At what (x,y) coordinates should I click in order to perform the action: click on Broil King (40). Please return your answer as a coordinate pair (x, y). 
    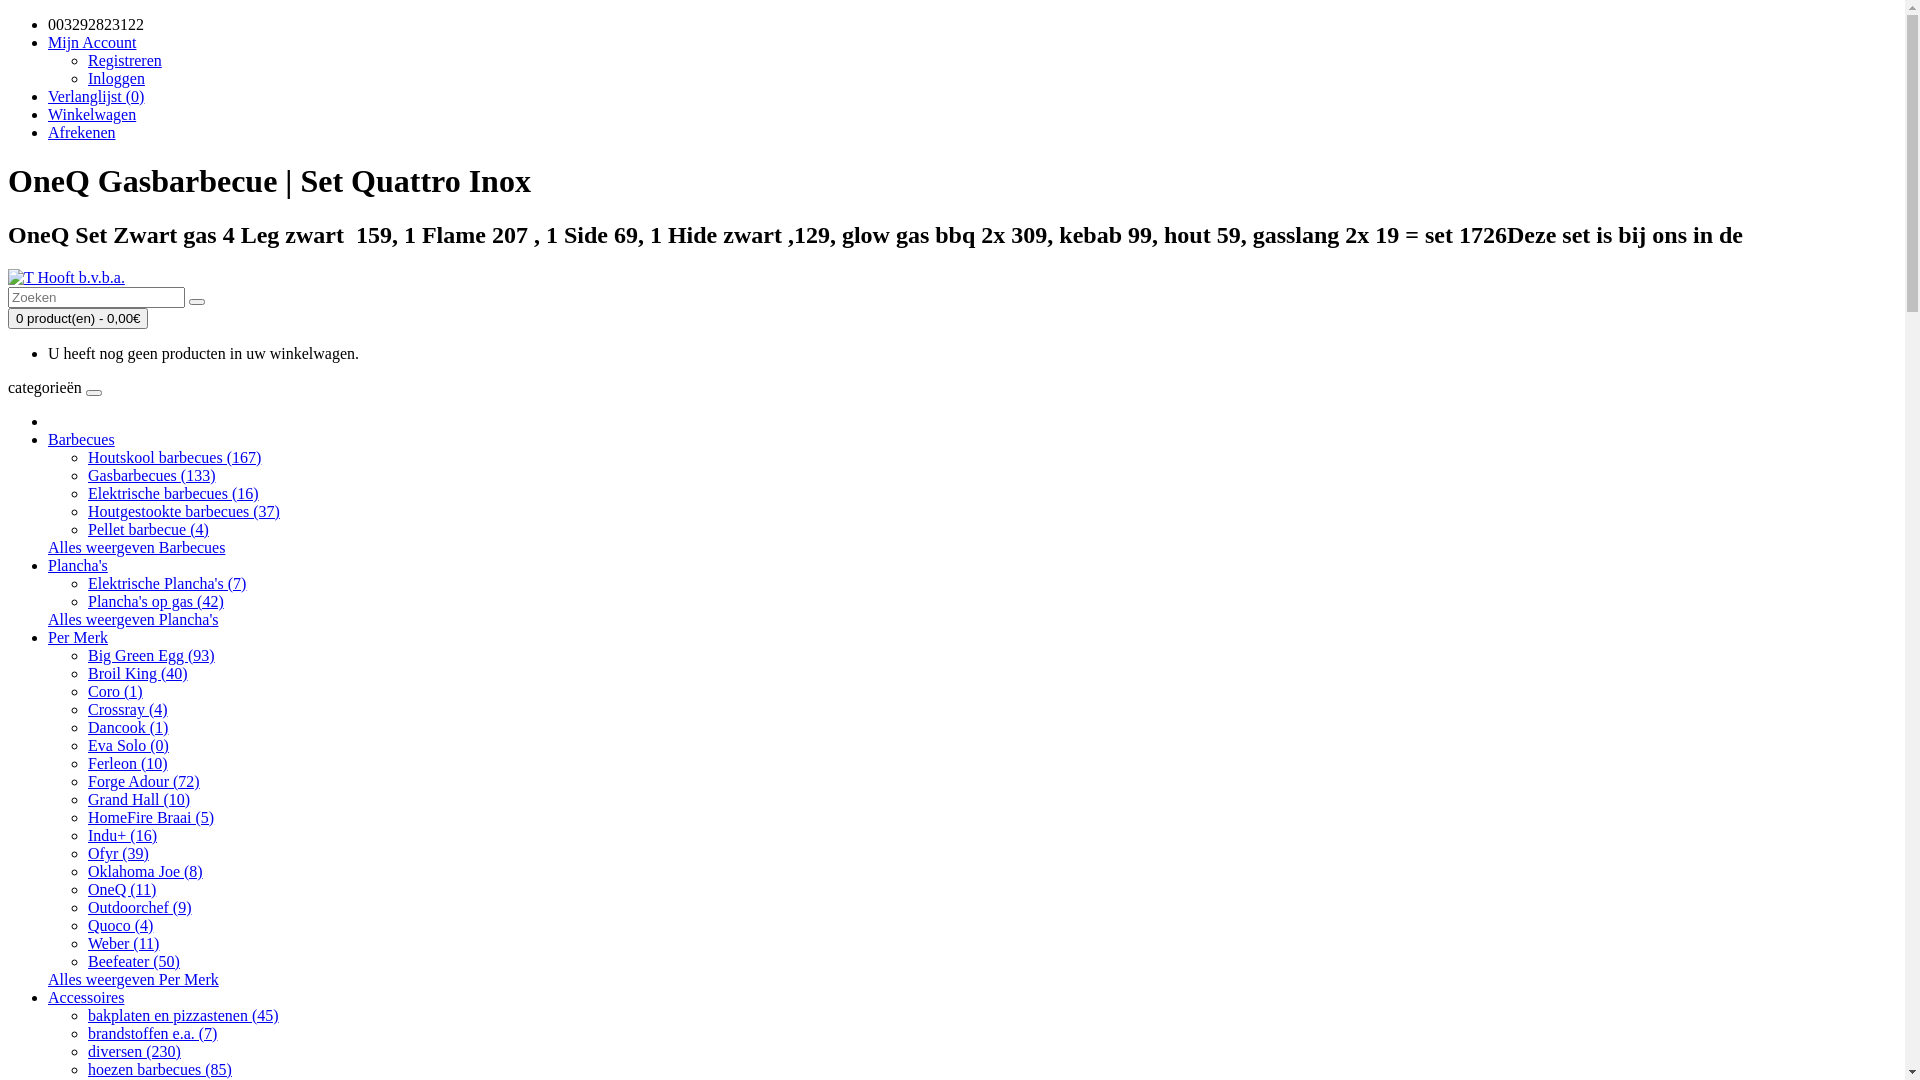
    Looking at the image, I should click on (138, 674).